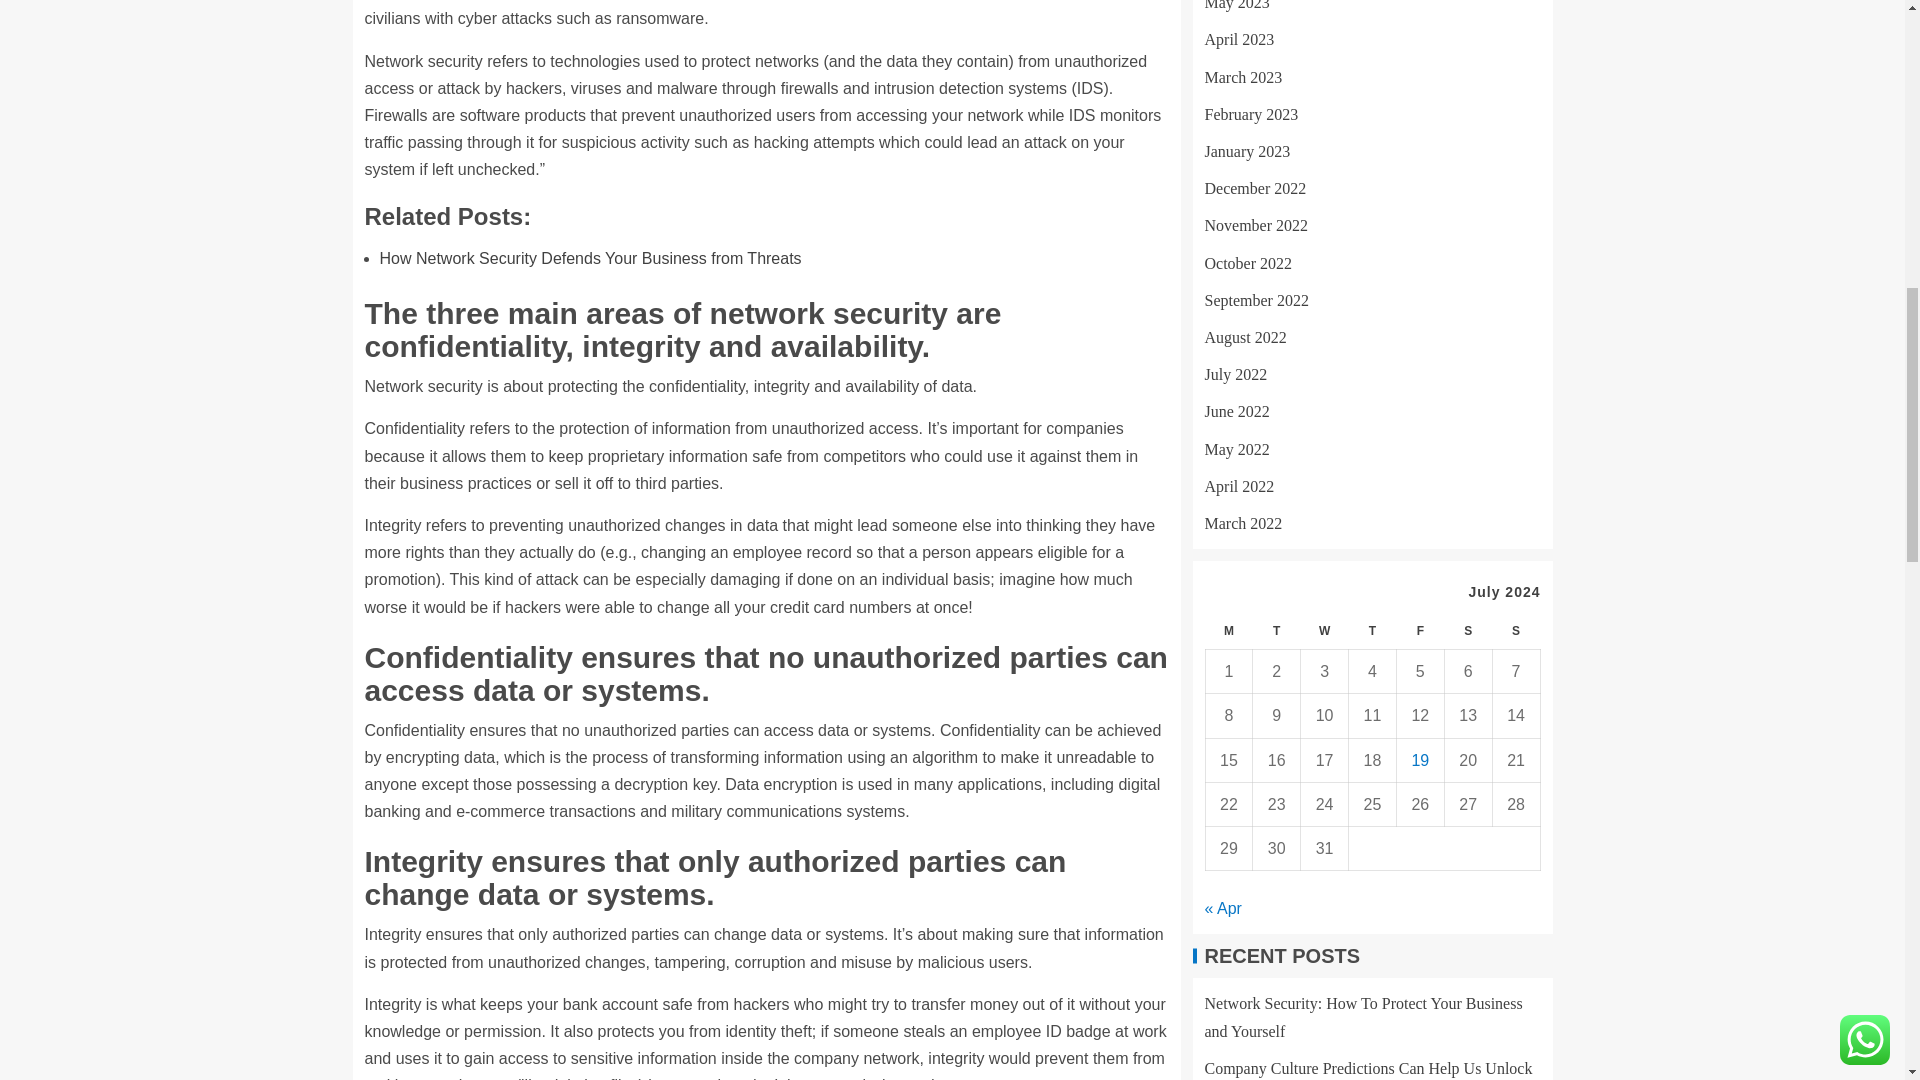 The height and width of the screenshot is (1080, 1920). Describe the element at coordinates (1419, 444) in the screenshot. I see `Friday` at that location.